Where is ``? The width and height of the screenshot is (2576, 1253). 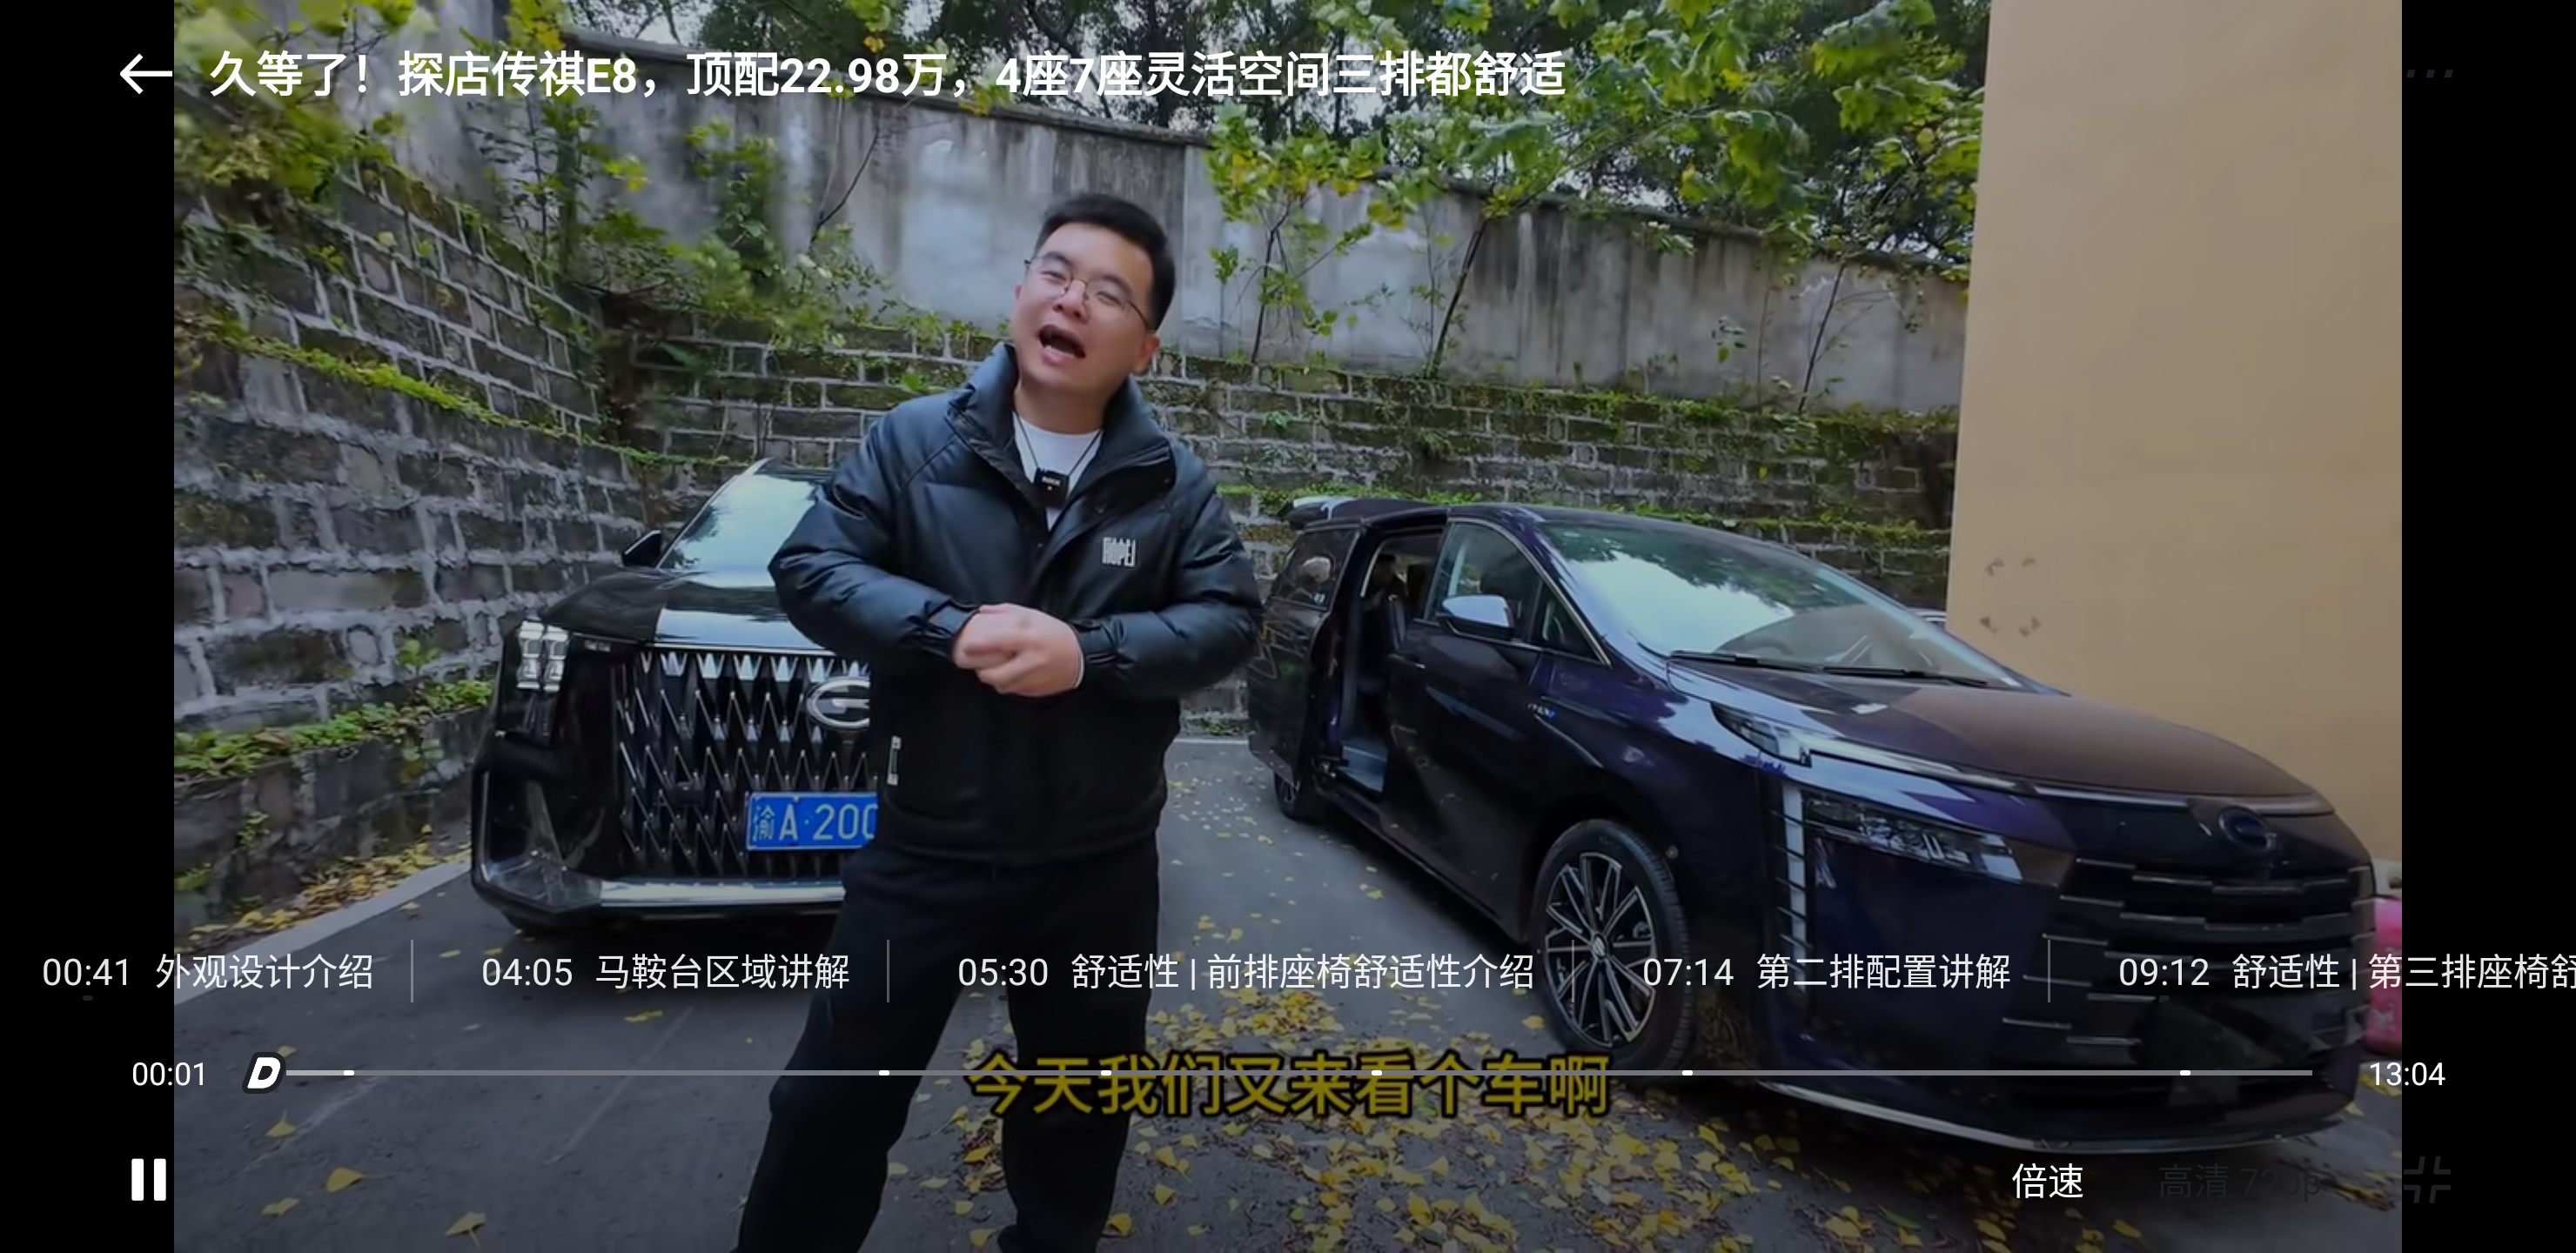  is located at coordinates (2428, 73).